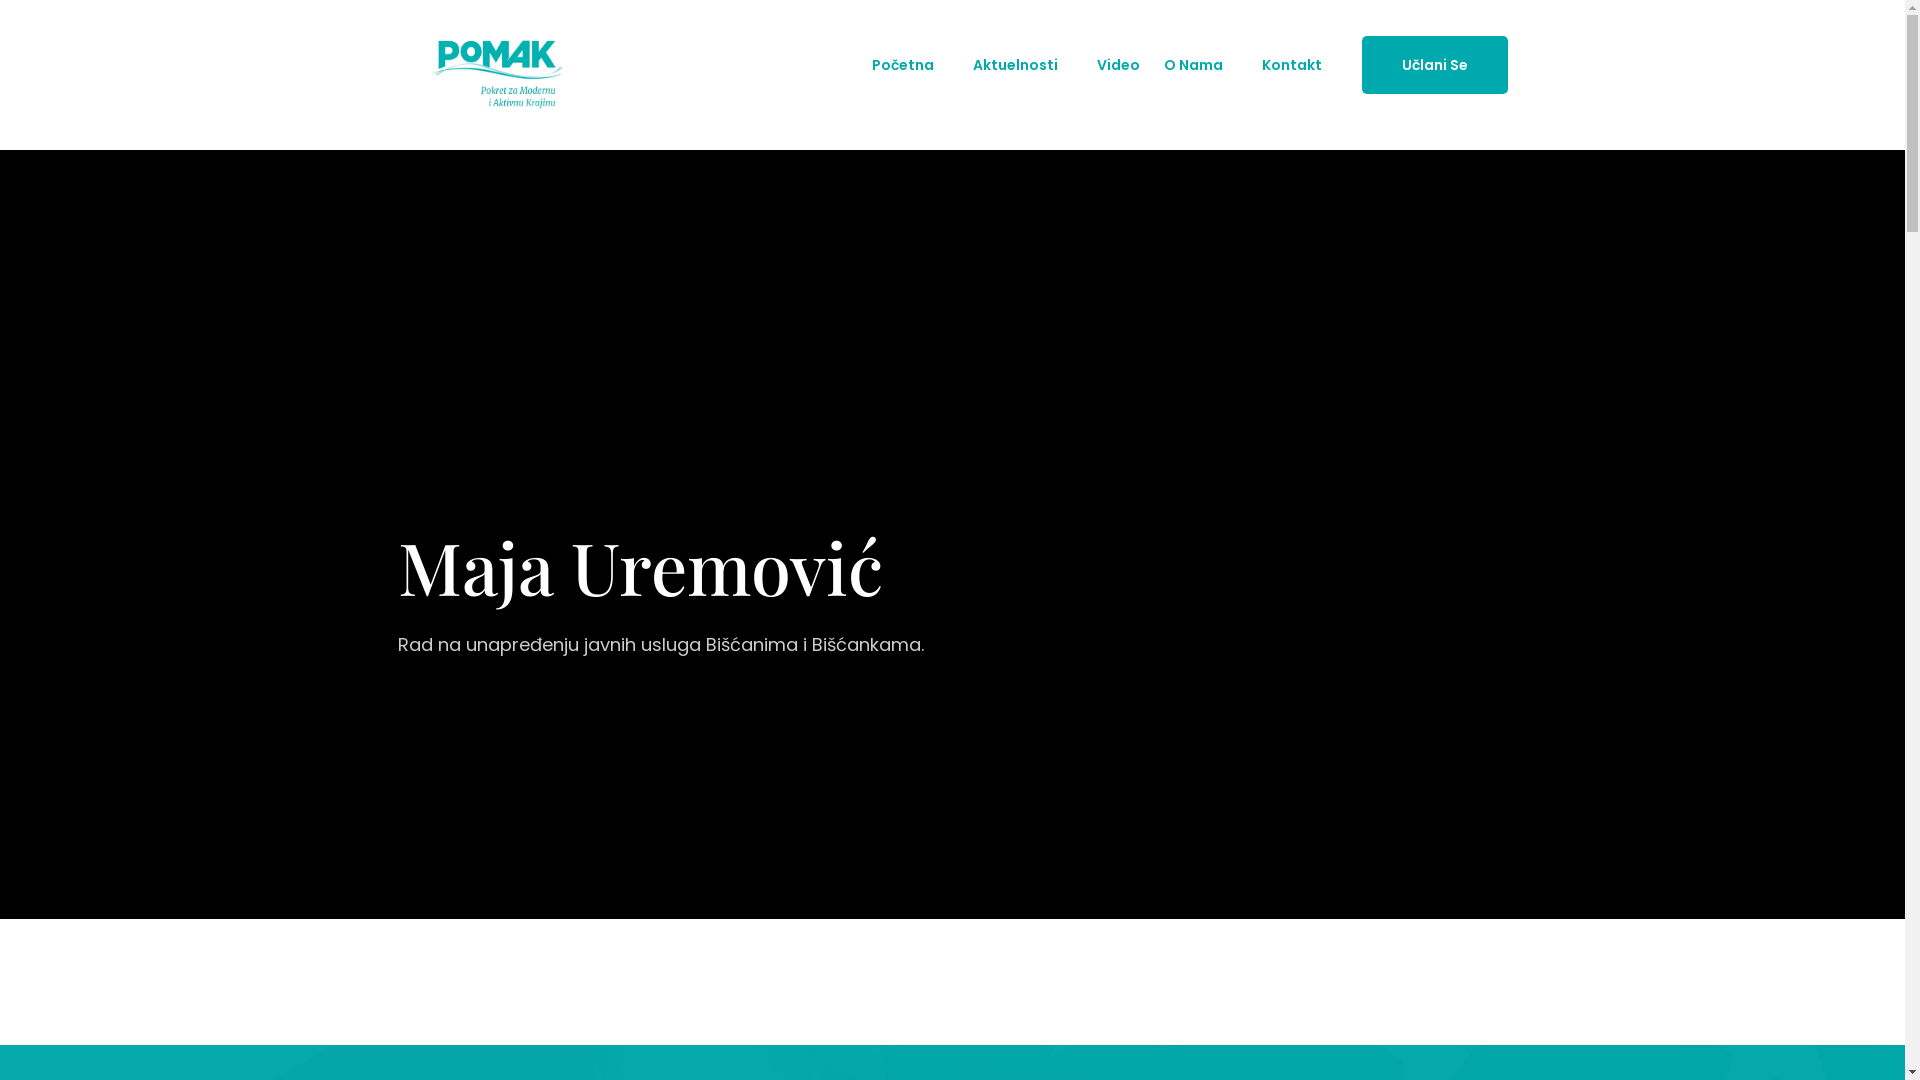 The height and width of the screenshot is (1080, 1920). Describe the element at coordinates (1292, 65) in the screenshot. I see `Kontakt` at that location.